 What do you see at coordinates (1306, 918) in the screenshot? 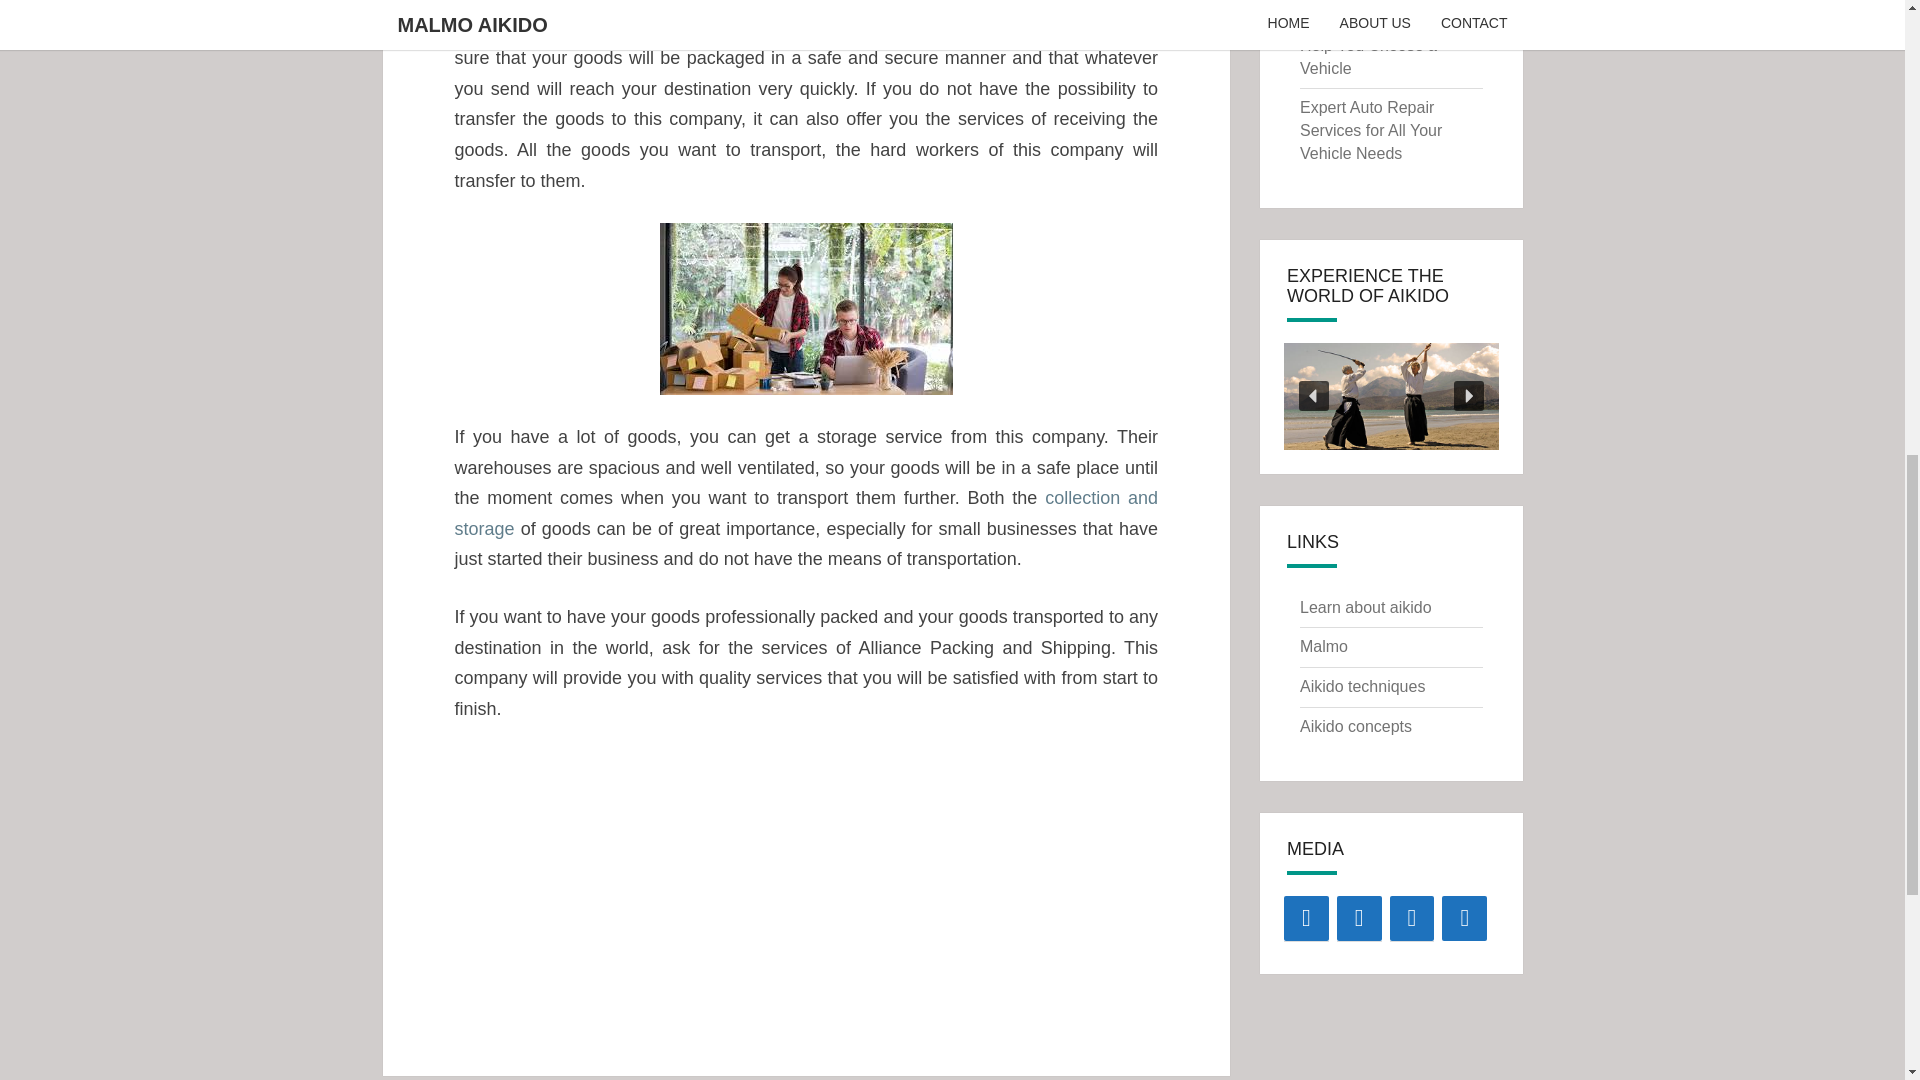
I see `Facebook` at bounding box center [1306, 918].